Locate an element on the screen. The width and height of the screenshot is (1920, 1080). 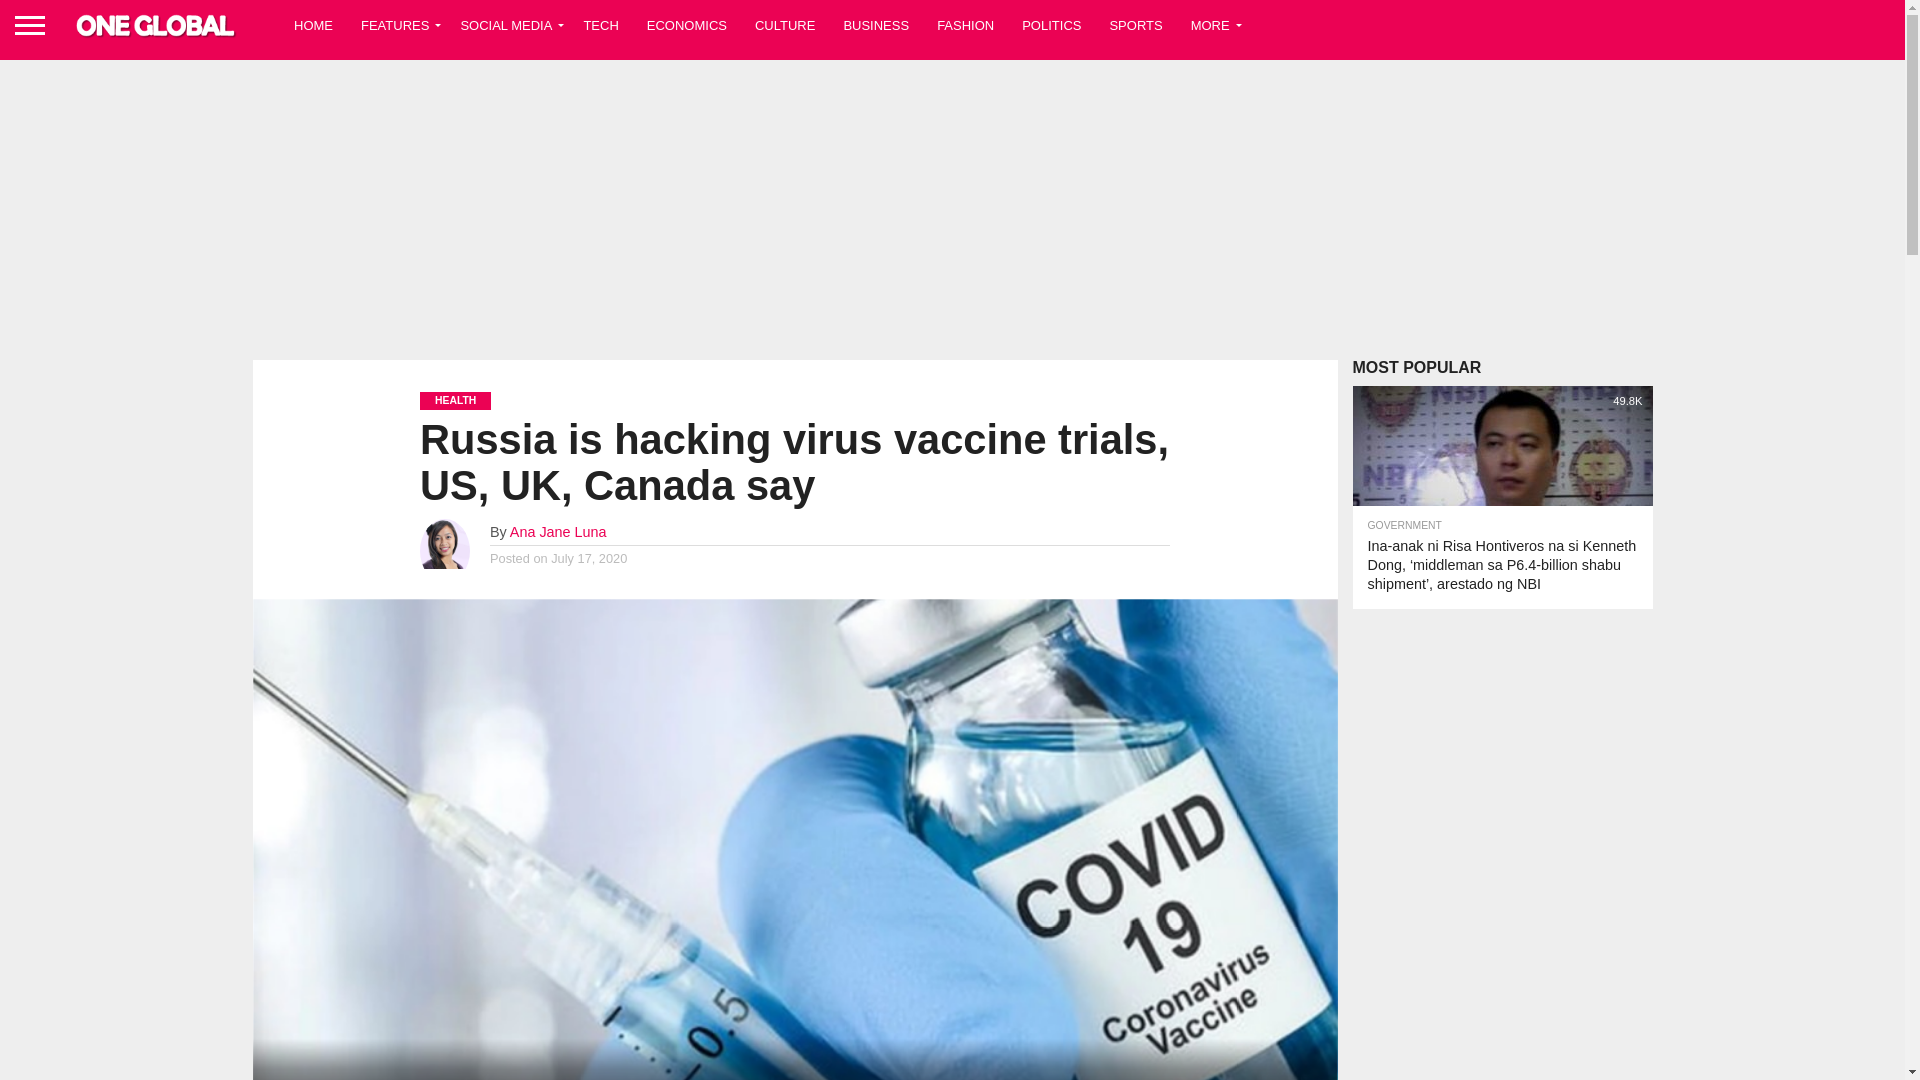
POLITICS is located at coordinates (1051, 24).